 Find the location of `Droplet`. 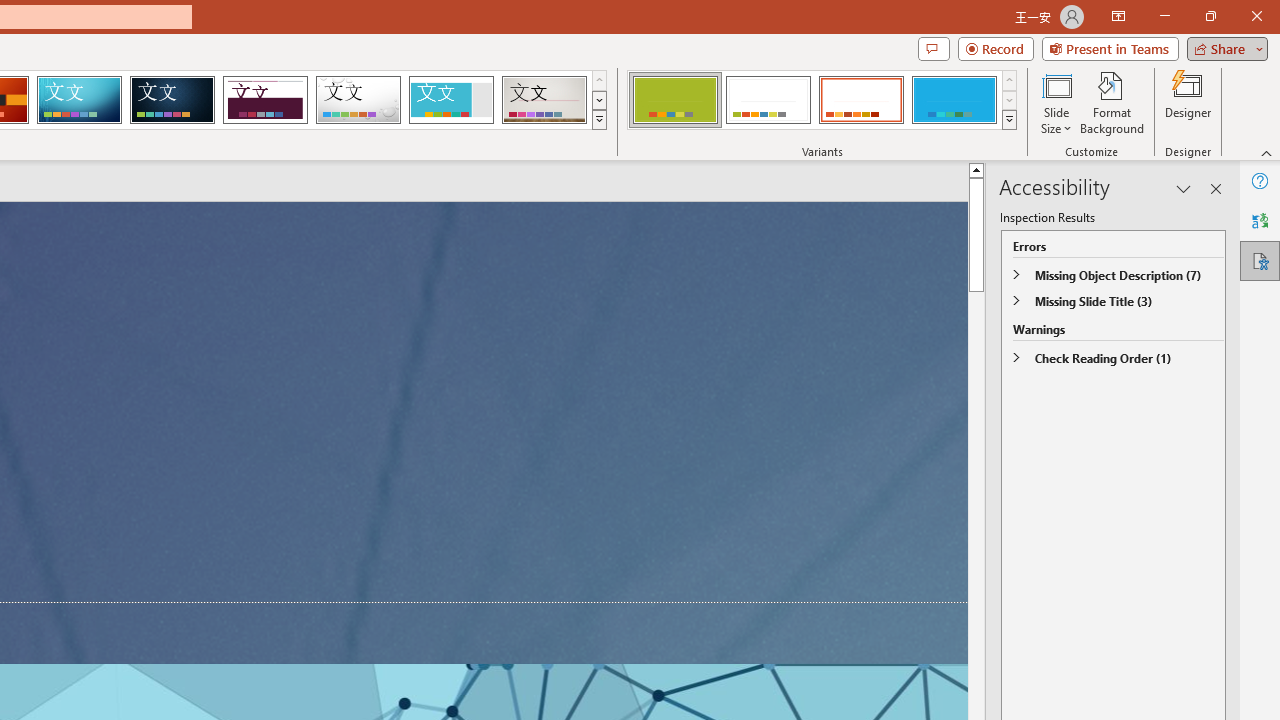

Droplet is located at coordinates (358, 100).